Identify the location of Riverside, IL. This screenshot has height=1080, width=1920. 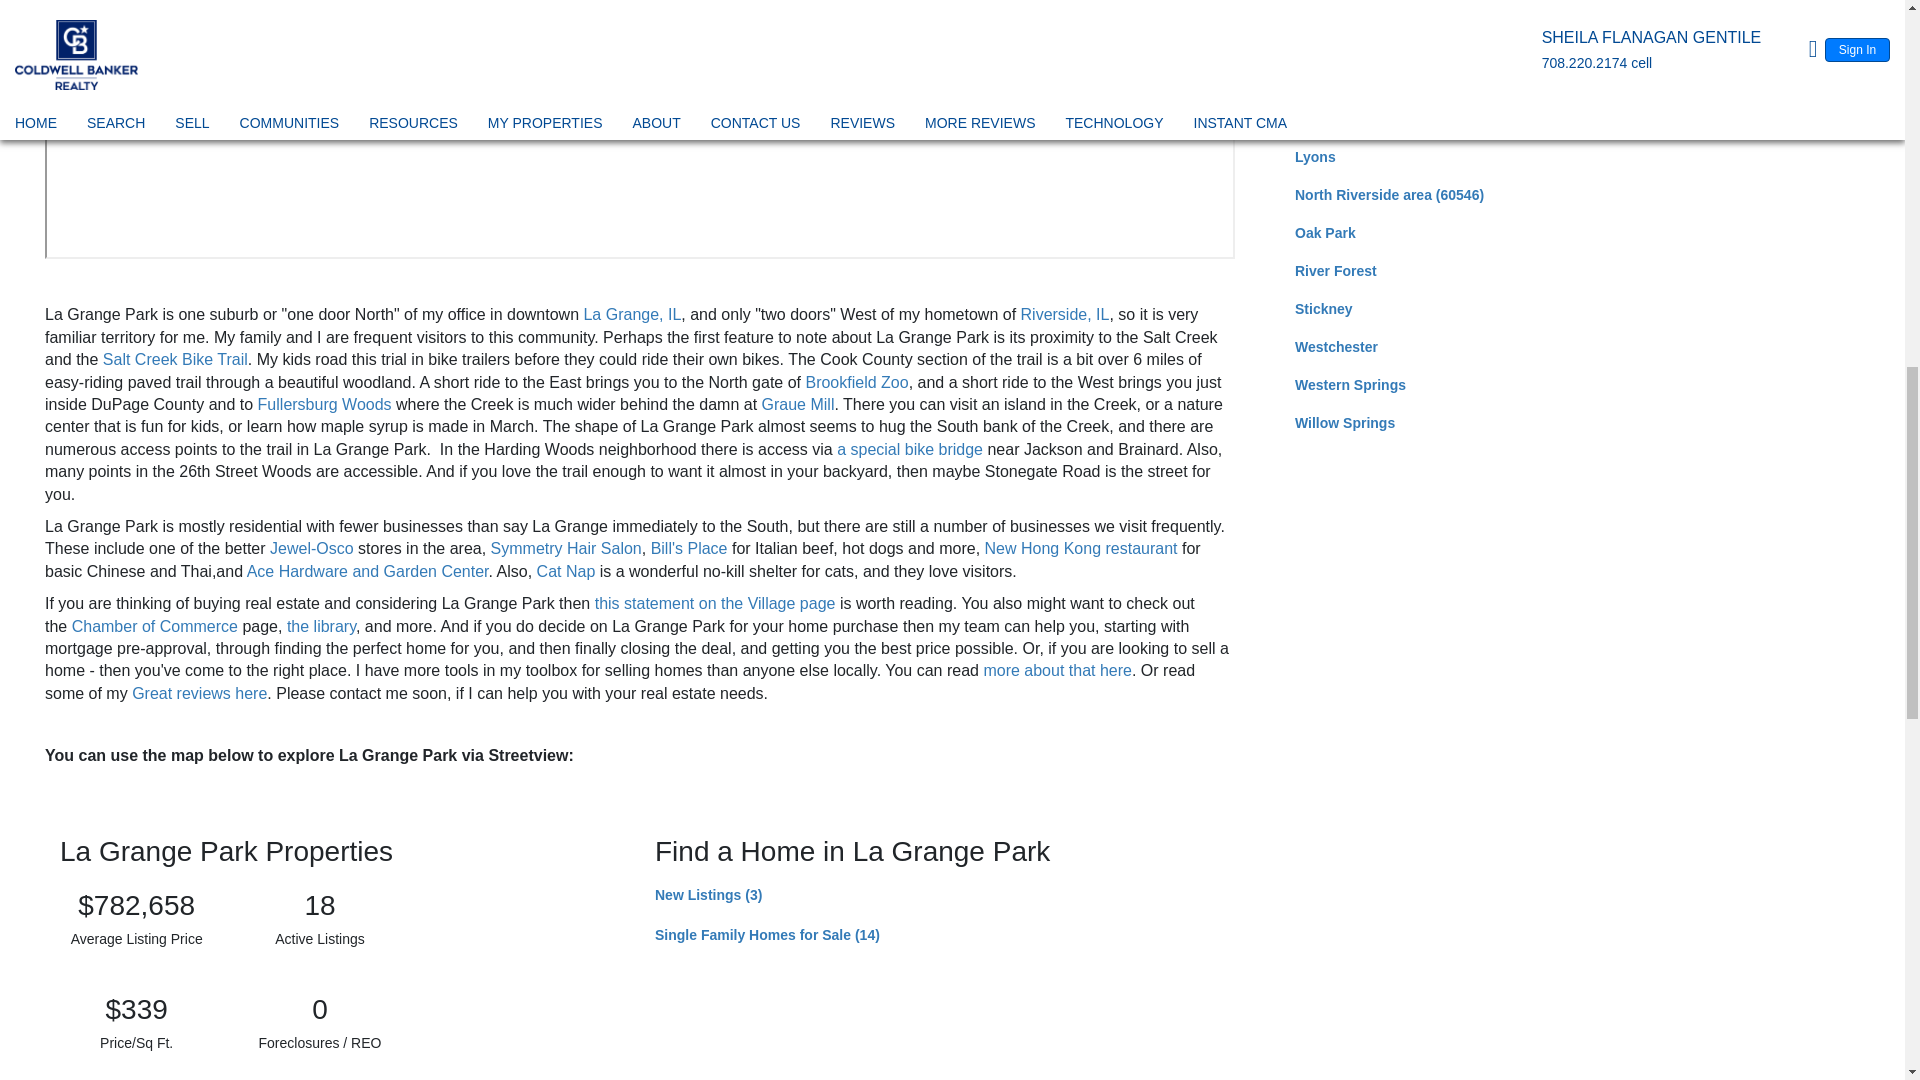
(1065, 314).